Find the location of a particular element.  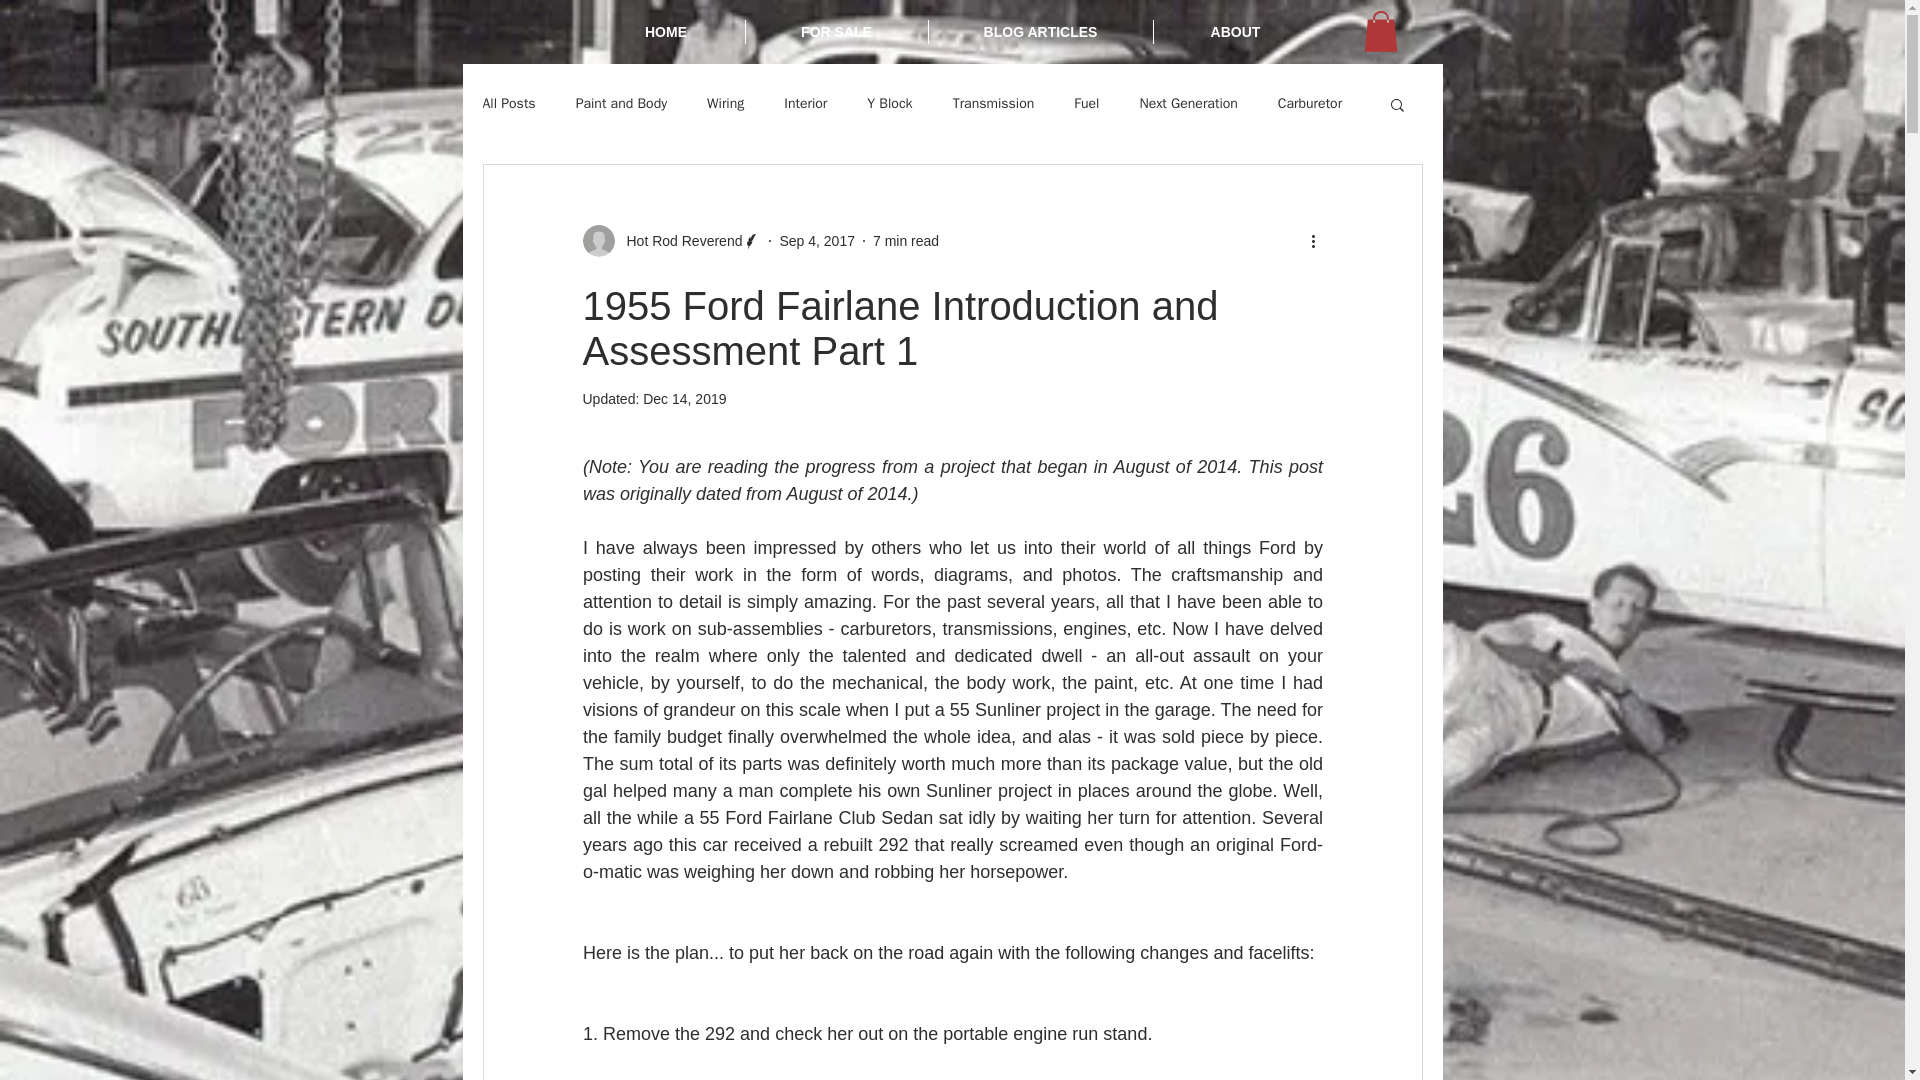

Wiring is located at coordinates (725, 104).